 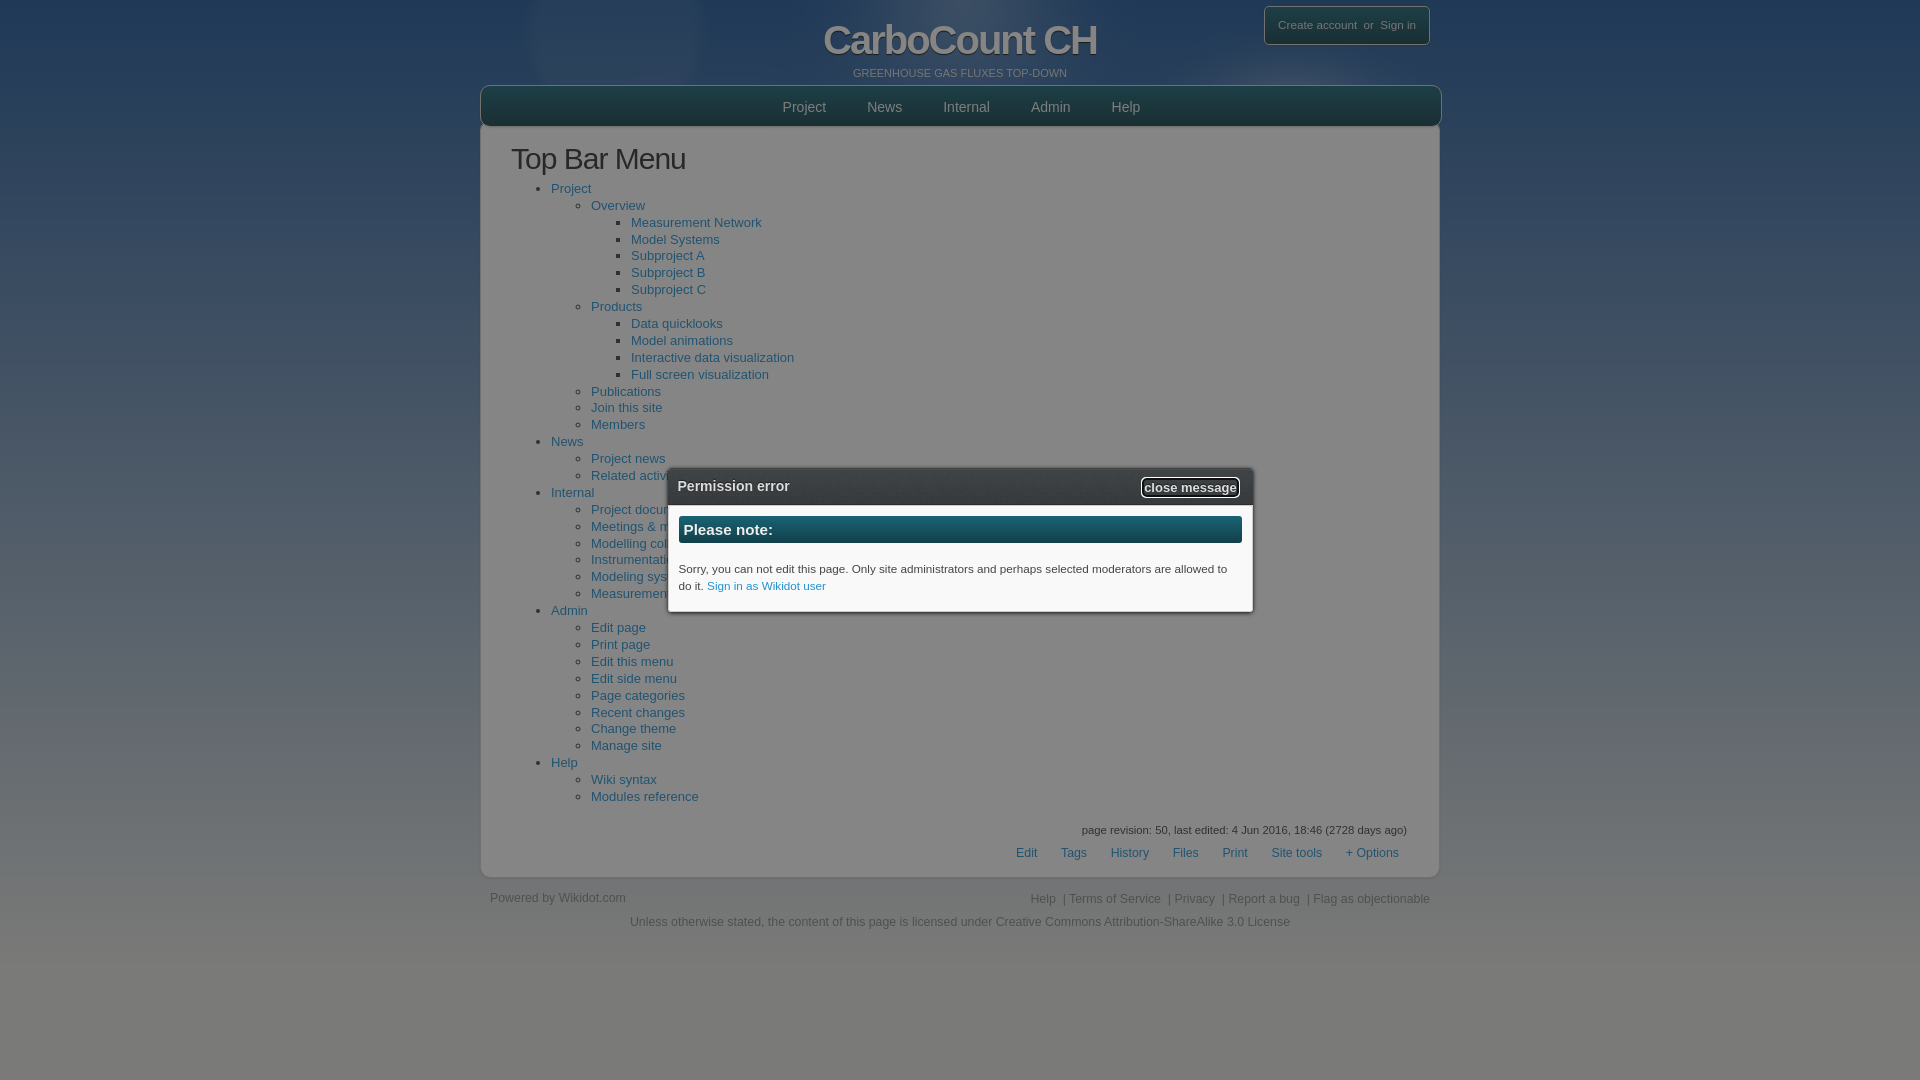 I want to click on Admin, so click(x=570, y=610).